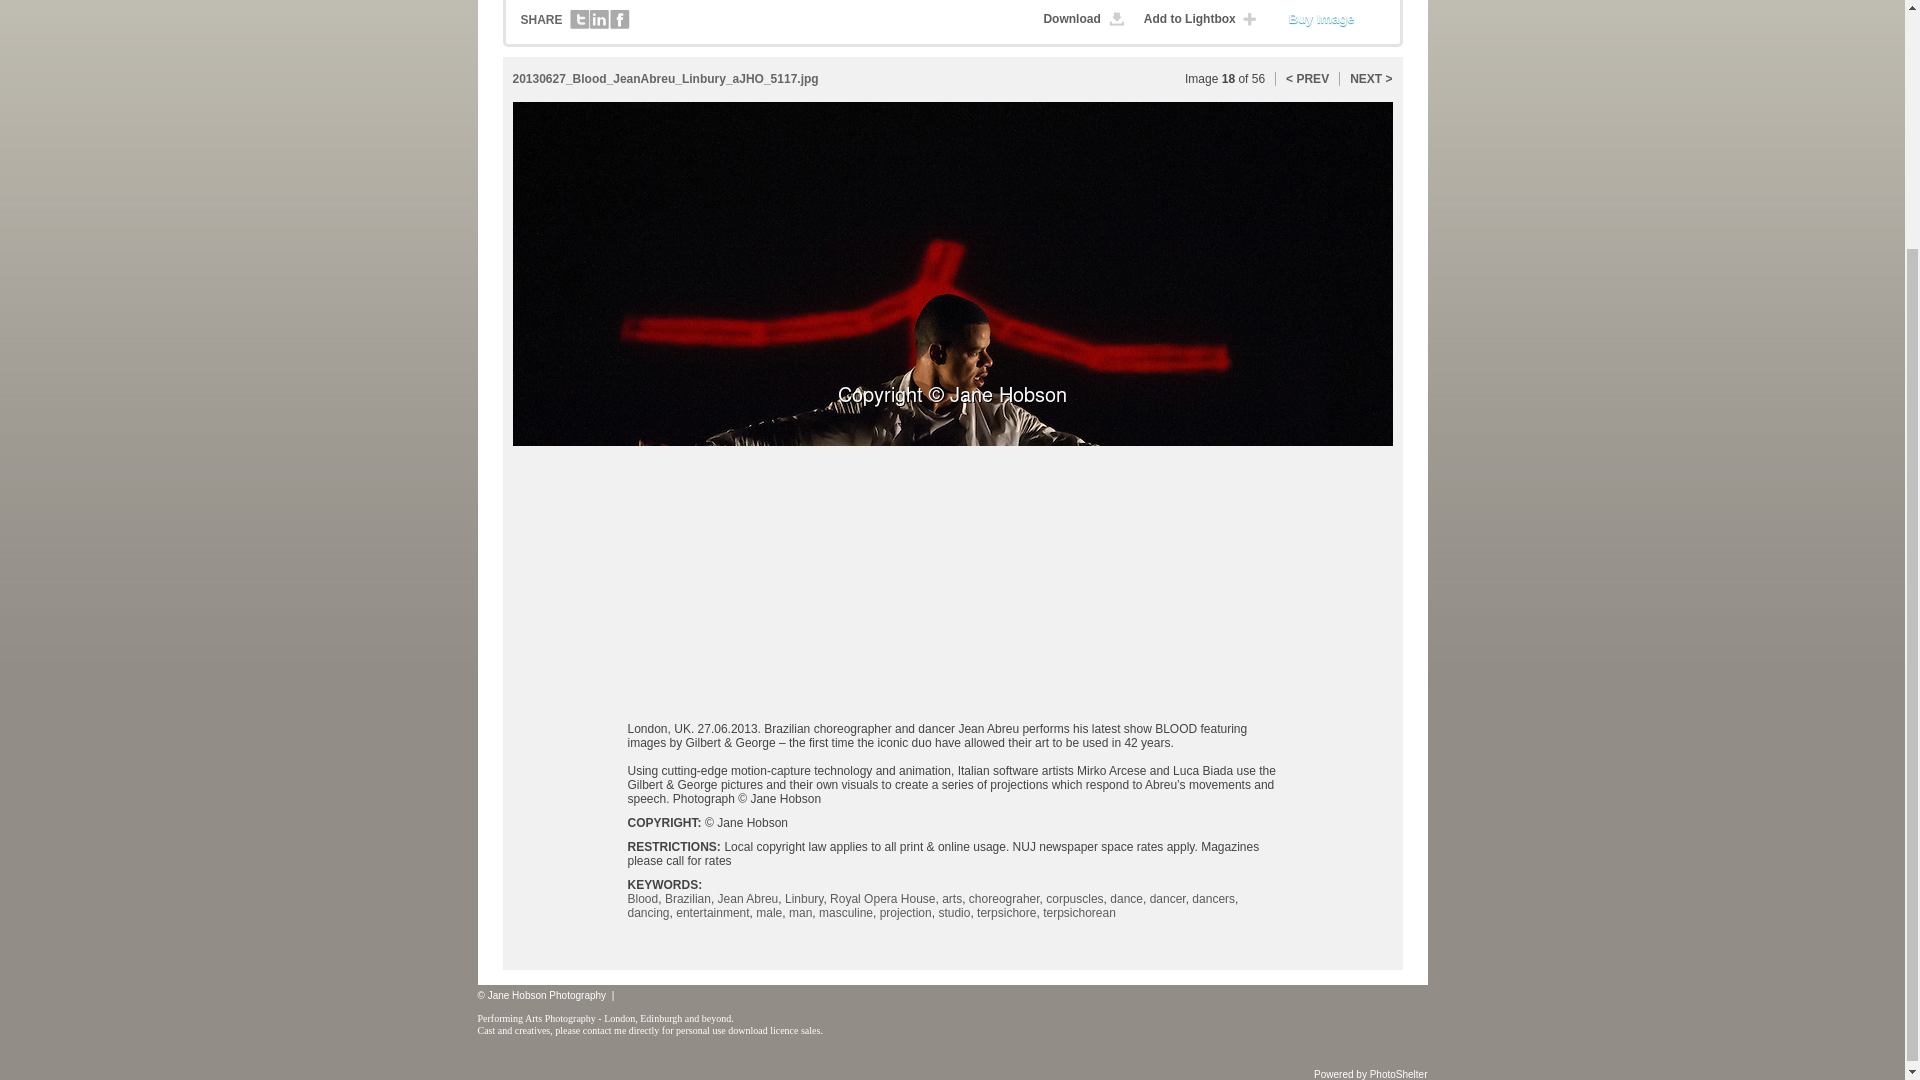 The image size is (1920, 1080). What do you see at coordinates (1333, 19) in the screenshot?
I see `Add to Cart` at bounding box center [1333, 19].